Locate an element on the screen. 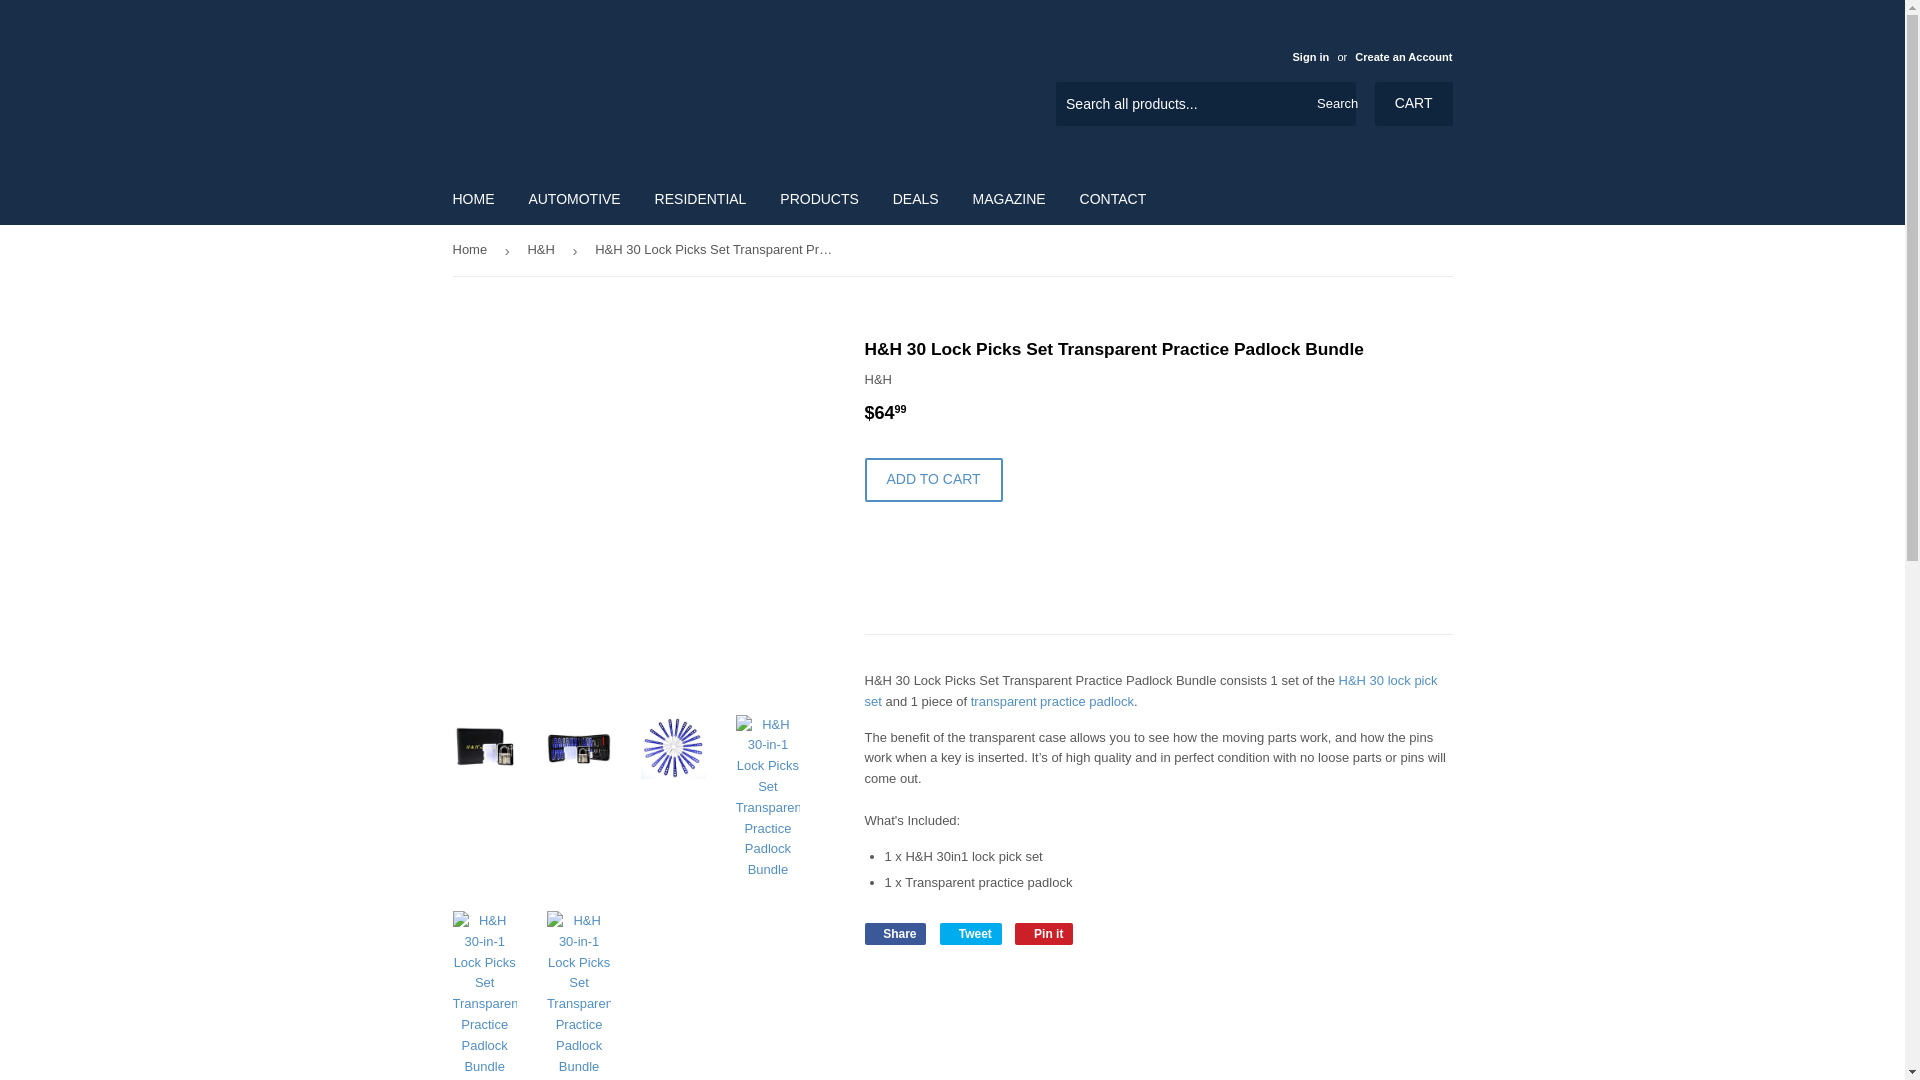 The image size is (1920, 1080). Pin on Pinterest is located at coordinates (1044, 934).